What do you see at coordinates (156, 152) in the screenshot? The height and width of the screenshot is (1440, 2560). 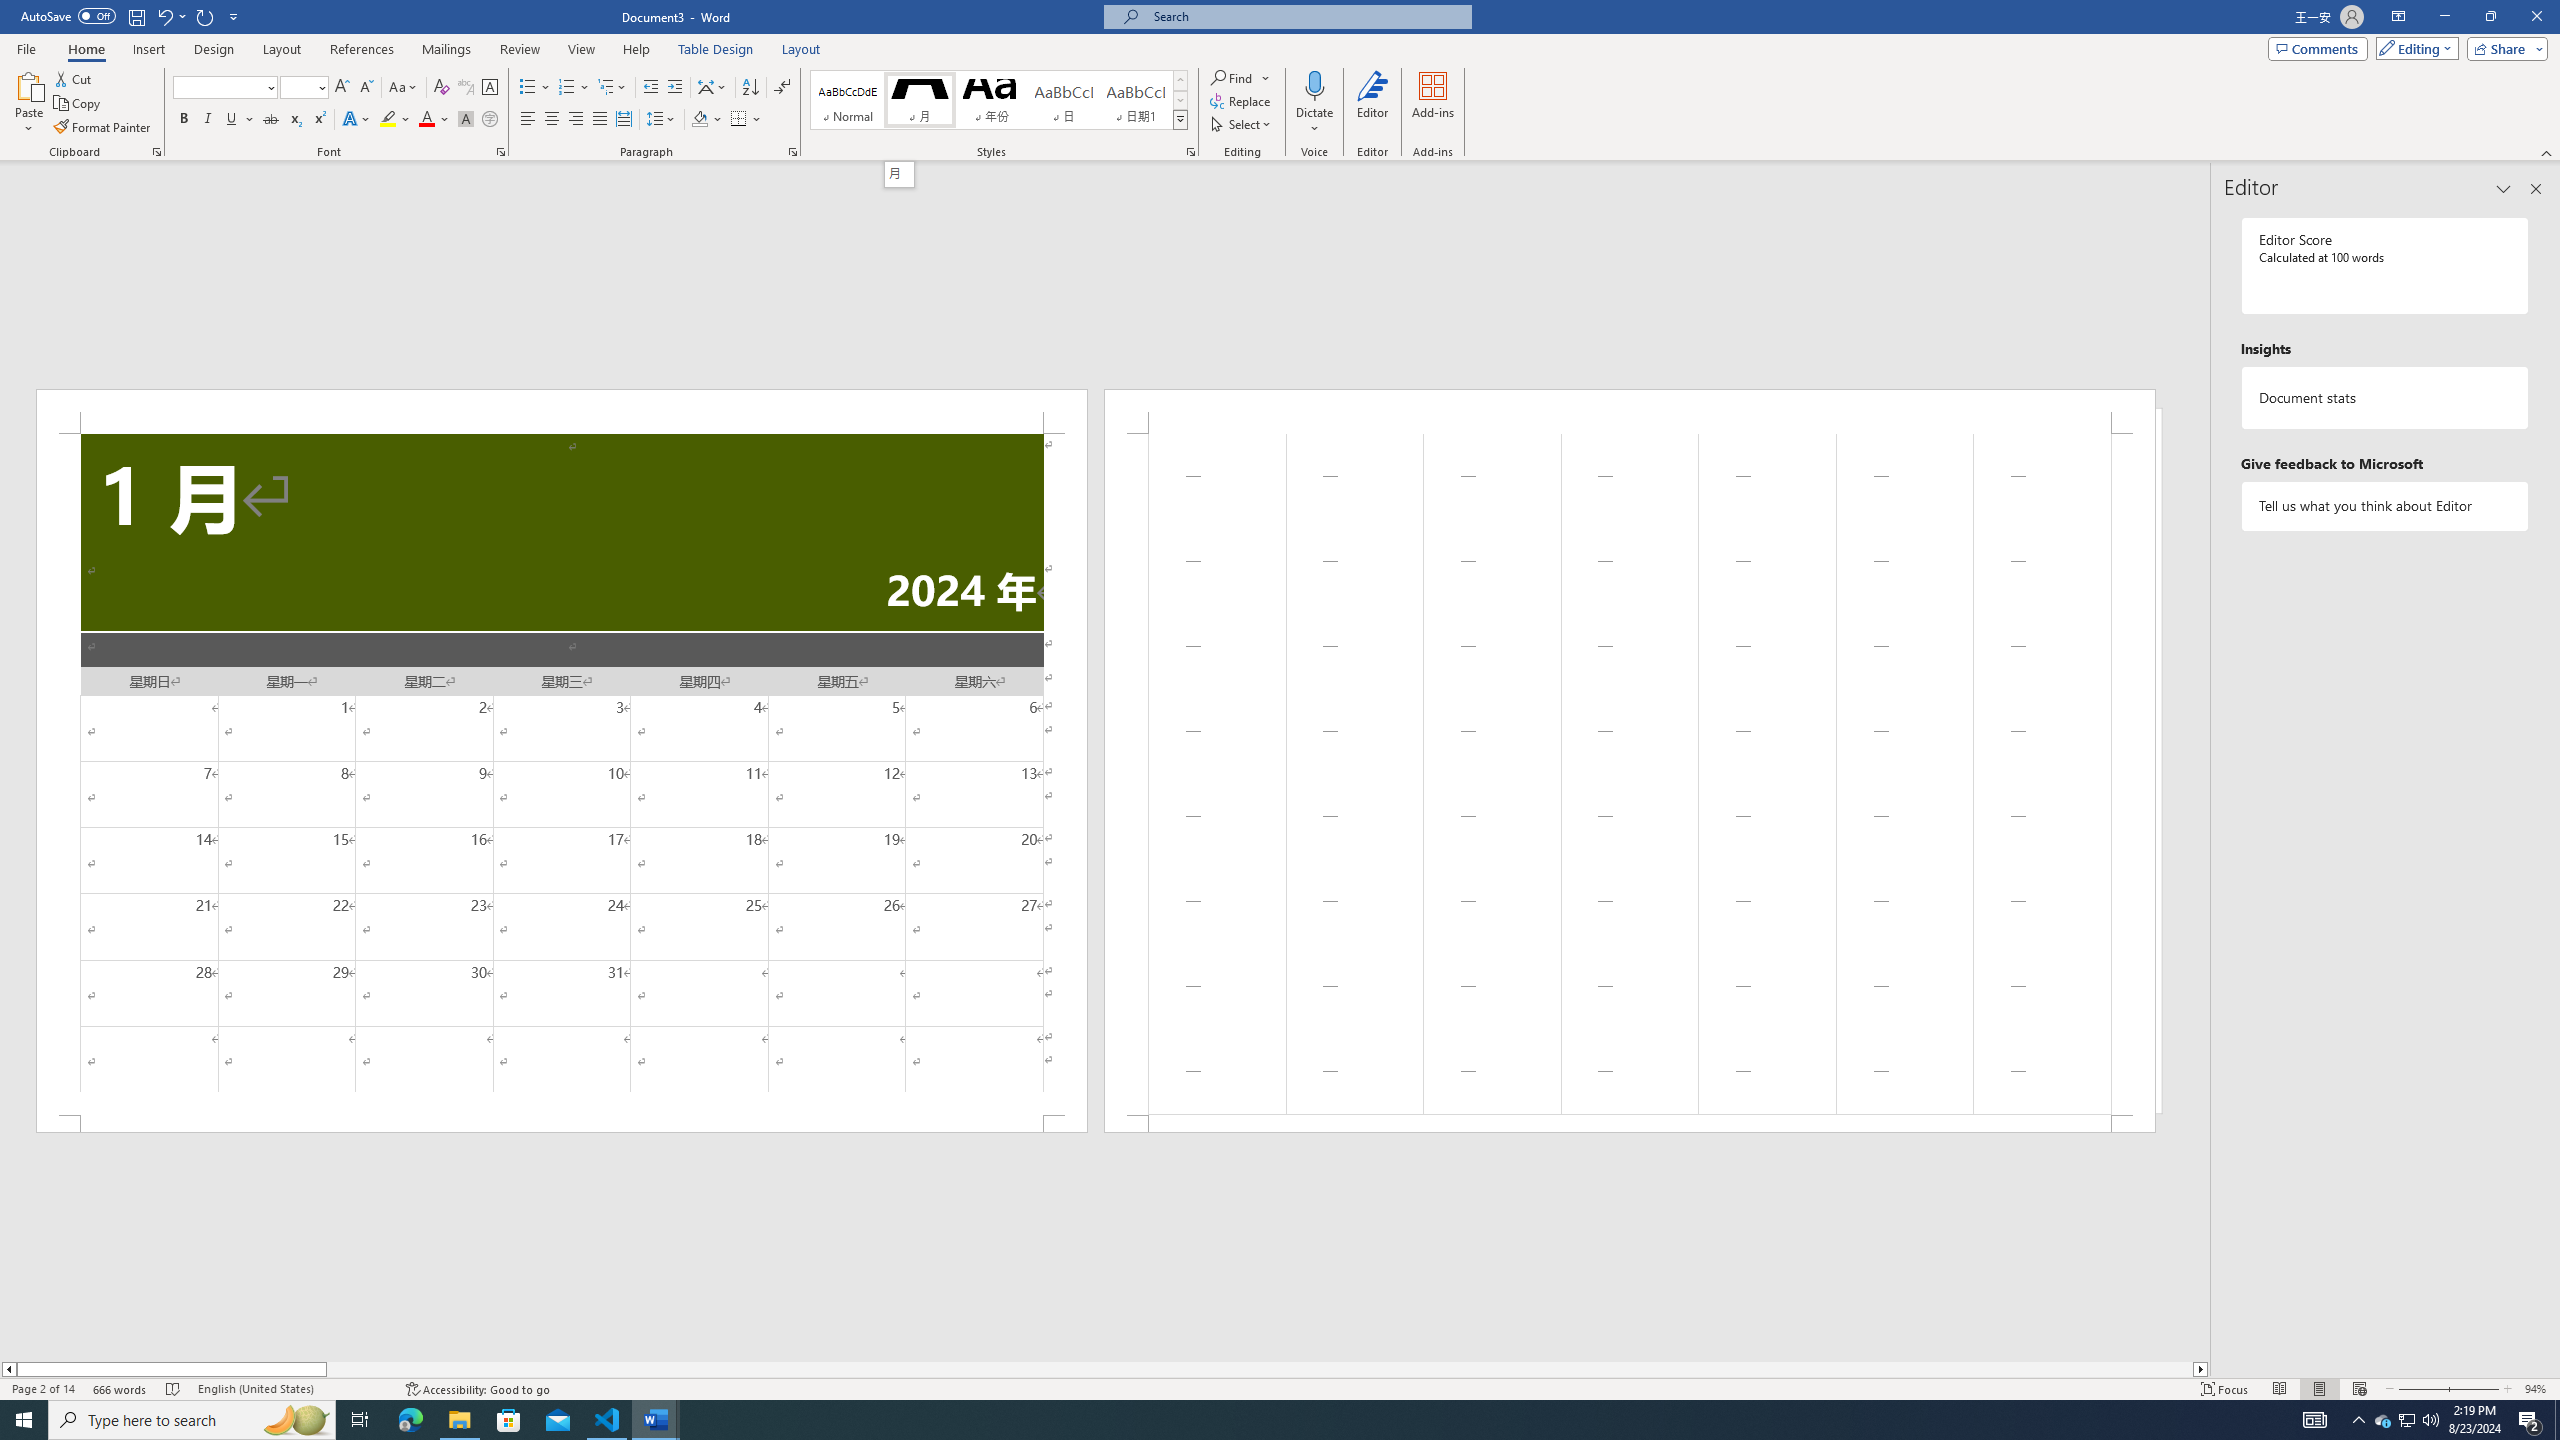 I see `Office Clipboard...` at bounding box center [156, 152].